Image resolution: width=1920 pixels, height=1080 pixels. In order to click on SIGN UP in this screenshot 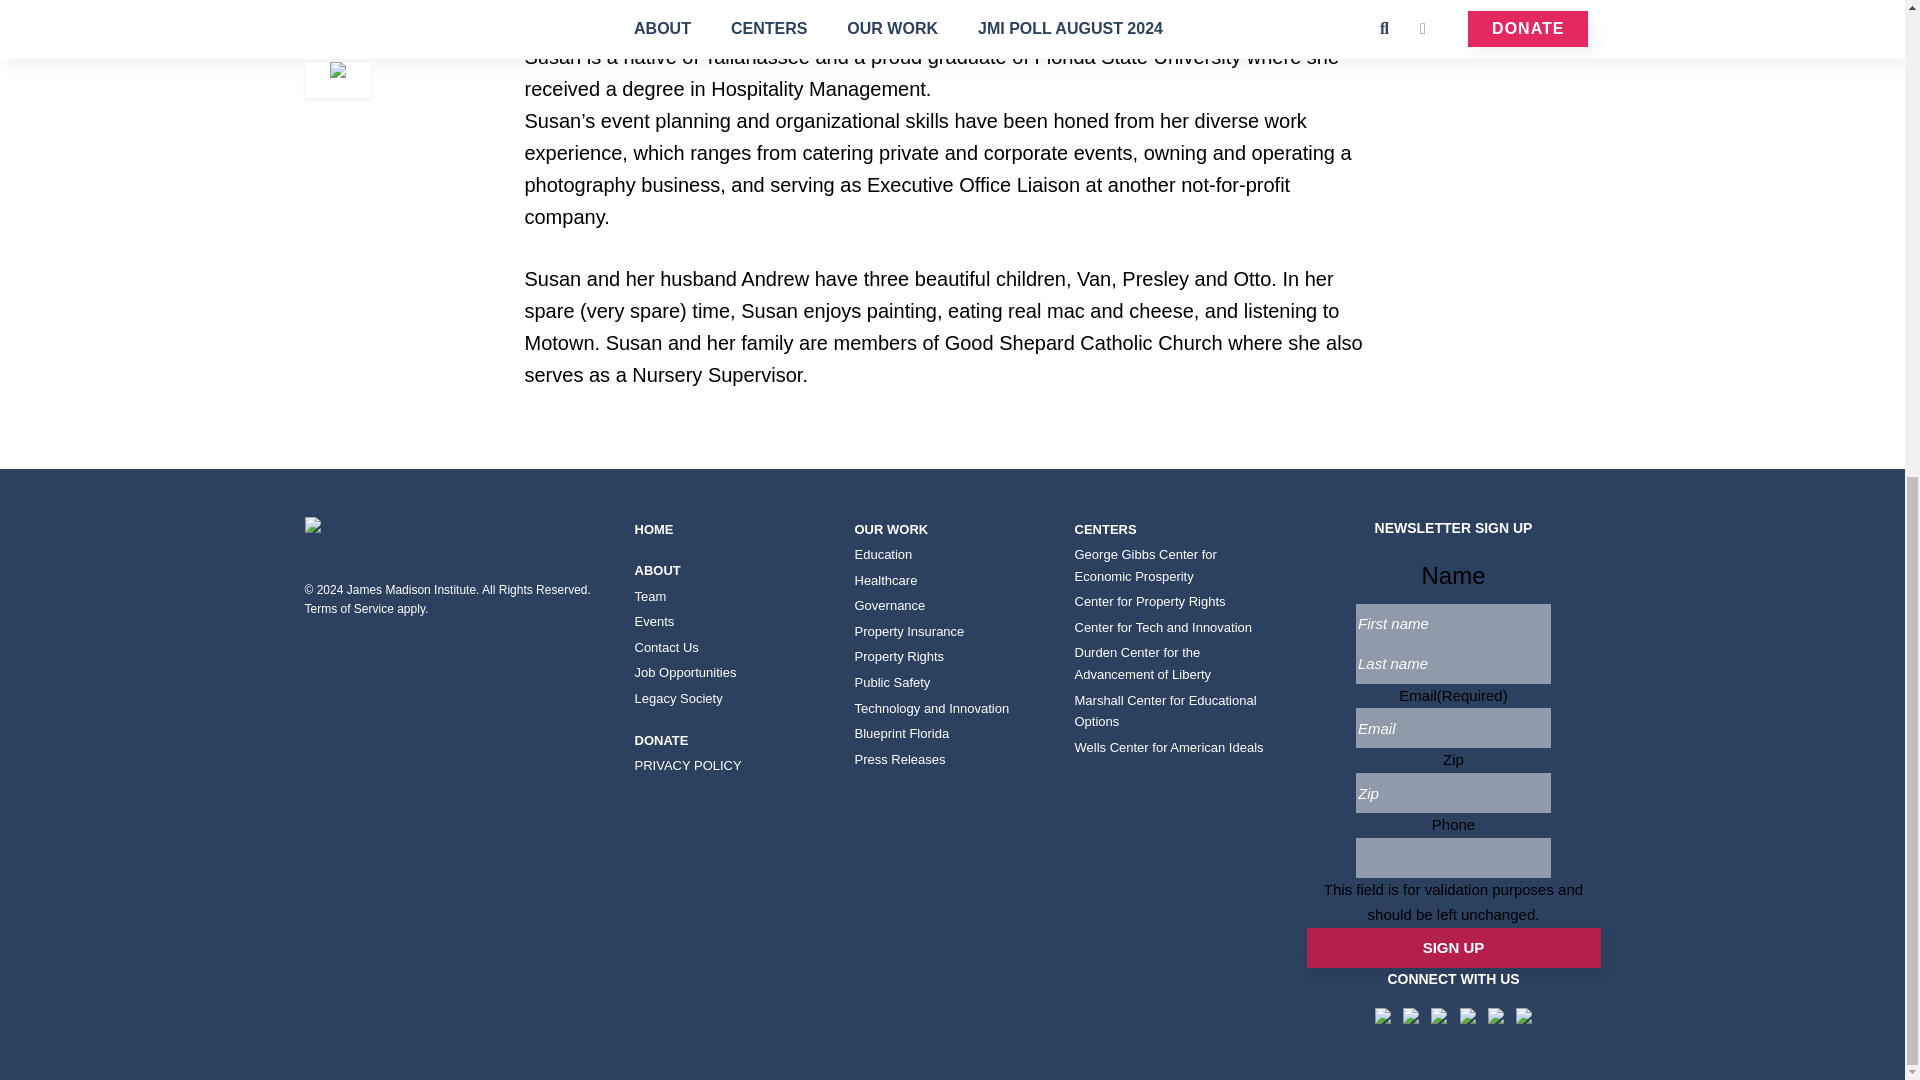, I will do `click(1452, 947)`.